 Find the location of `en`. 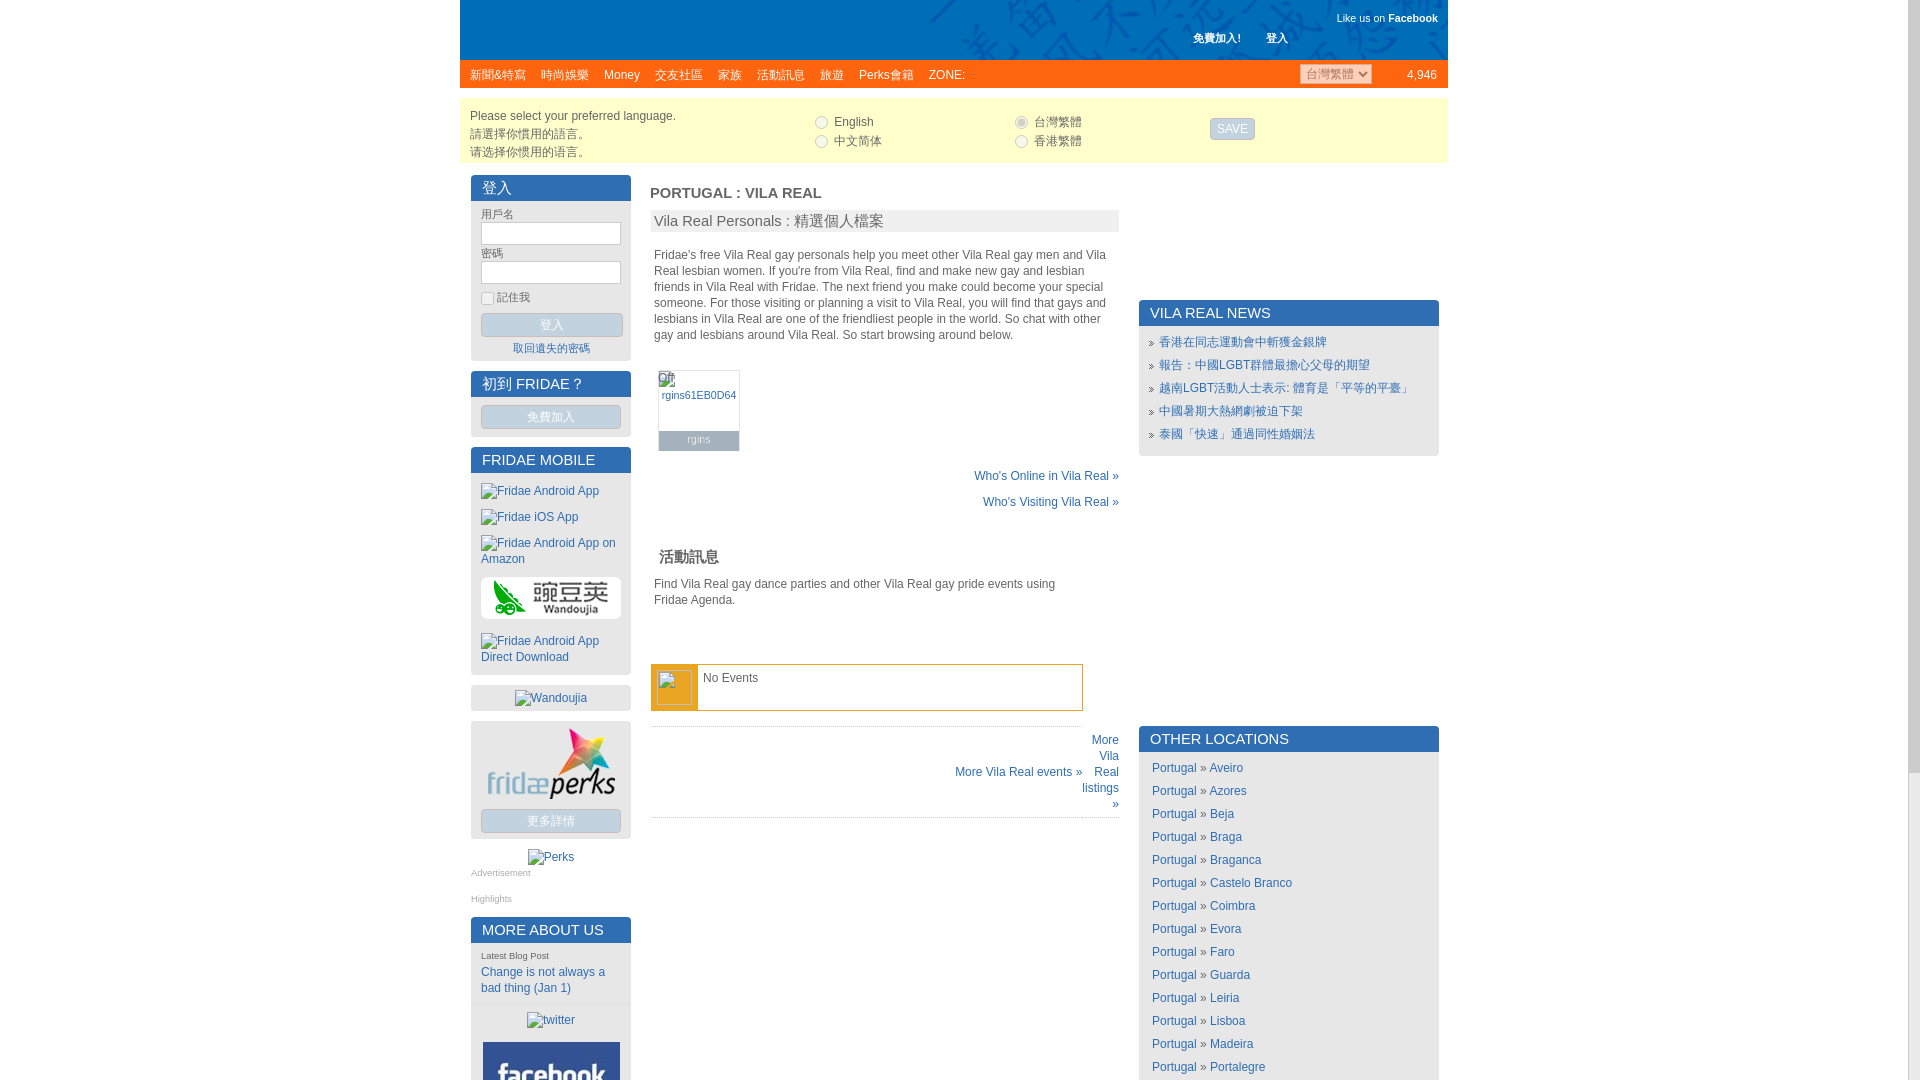

en is located at coordinates (820, 122).